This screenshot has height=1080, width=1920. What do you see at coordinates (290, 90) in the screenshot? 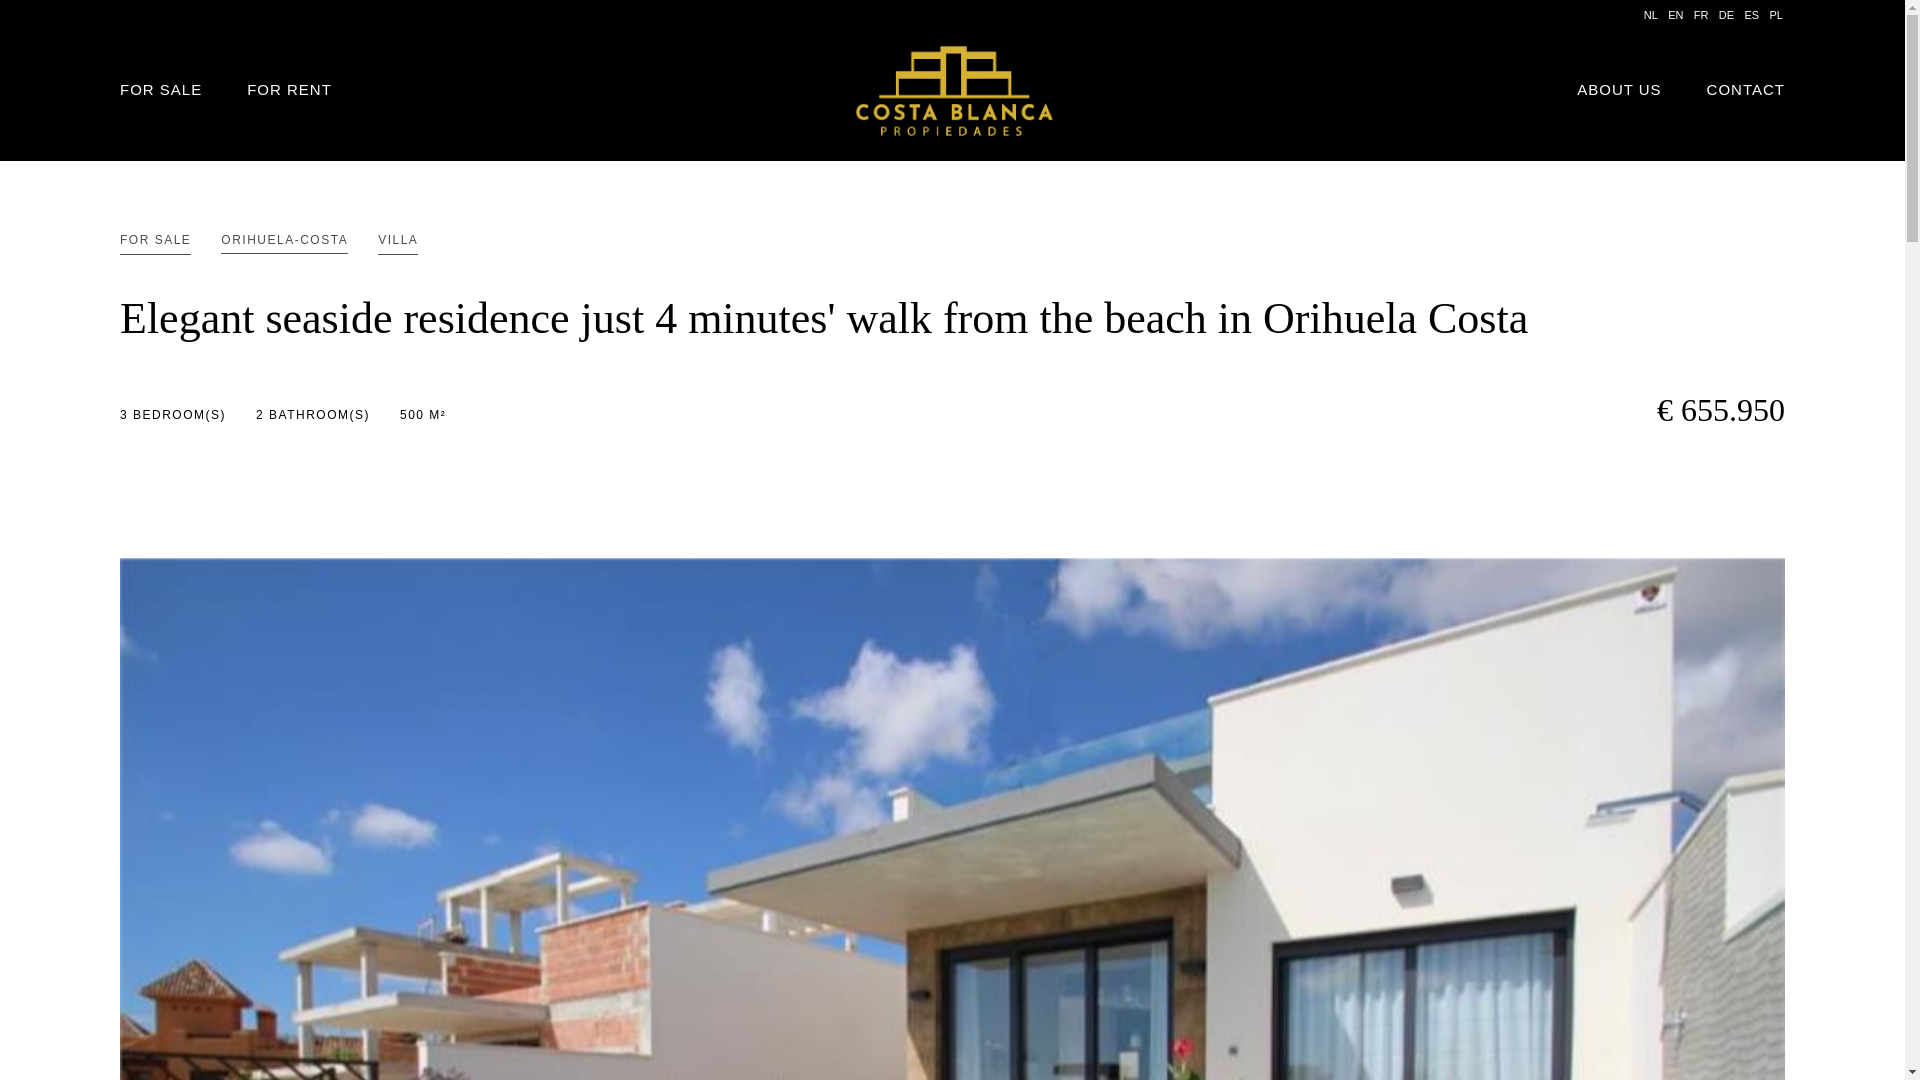
I see `FOR RENT` at bounding box center [290, 90].